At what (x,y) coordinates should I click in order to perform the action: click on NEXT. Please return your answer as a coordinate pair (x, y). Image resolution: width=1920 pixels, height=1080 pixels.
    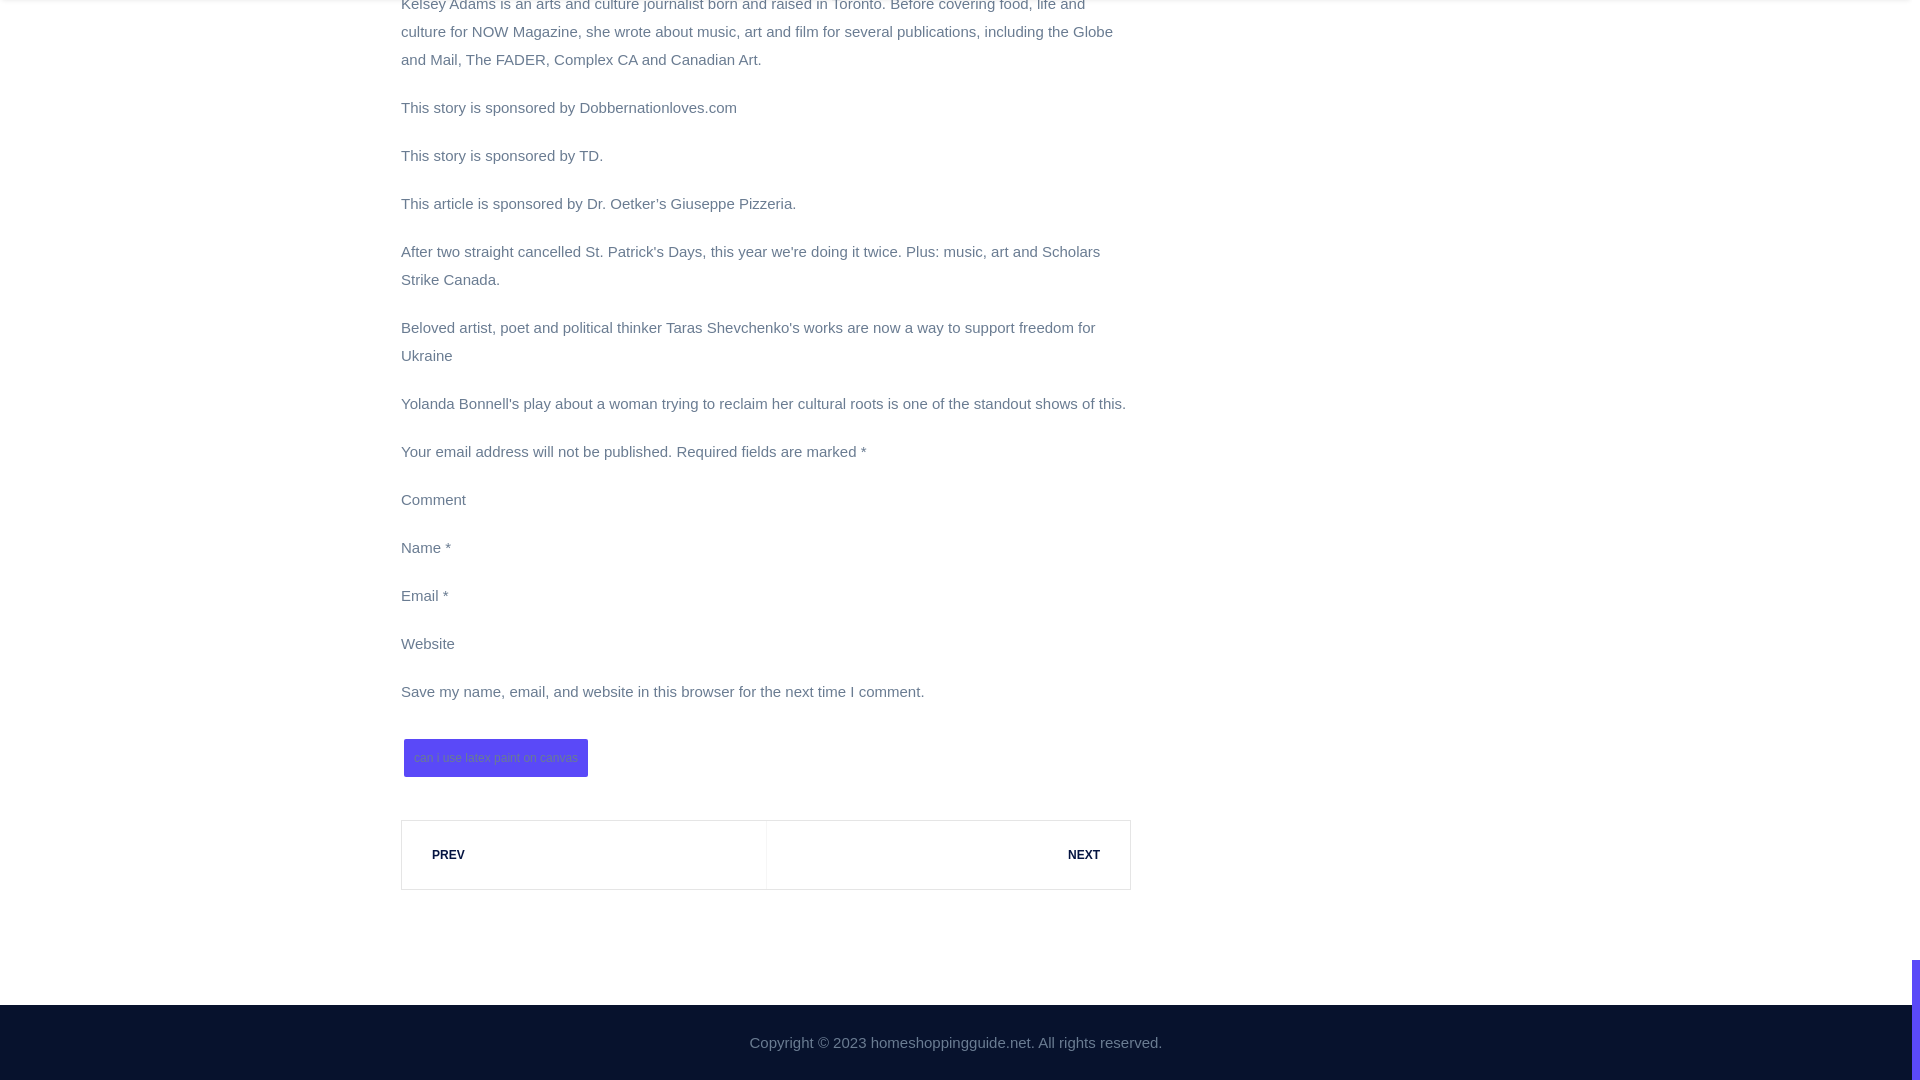
    Looking at the image, I should click on (947, 855).